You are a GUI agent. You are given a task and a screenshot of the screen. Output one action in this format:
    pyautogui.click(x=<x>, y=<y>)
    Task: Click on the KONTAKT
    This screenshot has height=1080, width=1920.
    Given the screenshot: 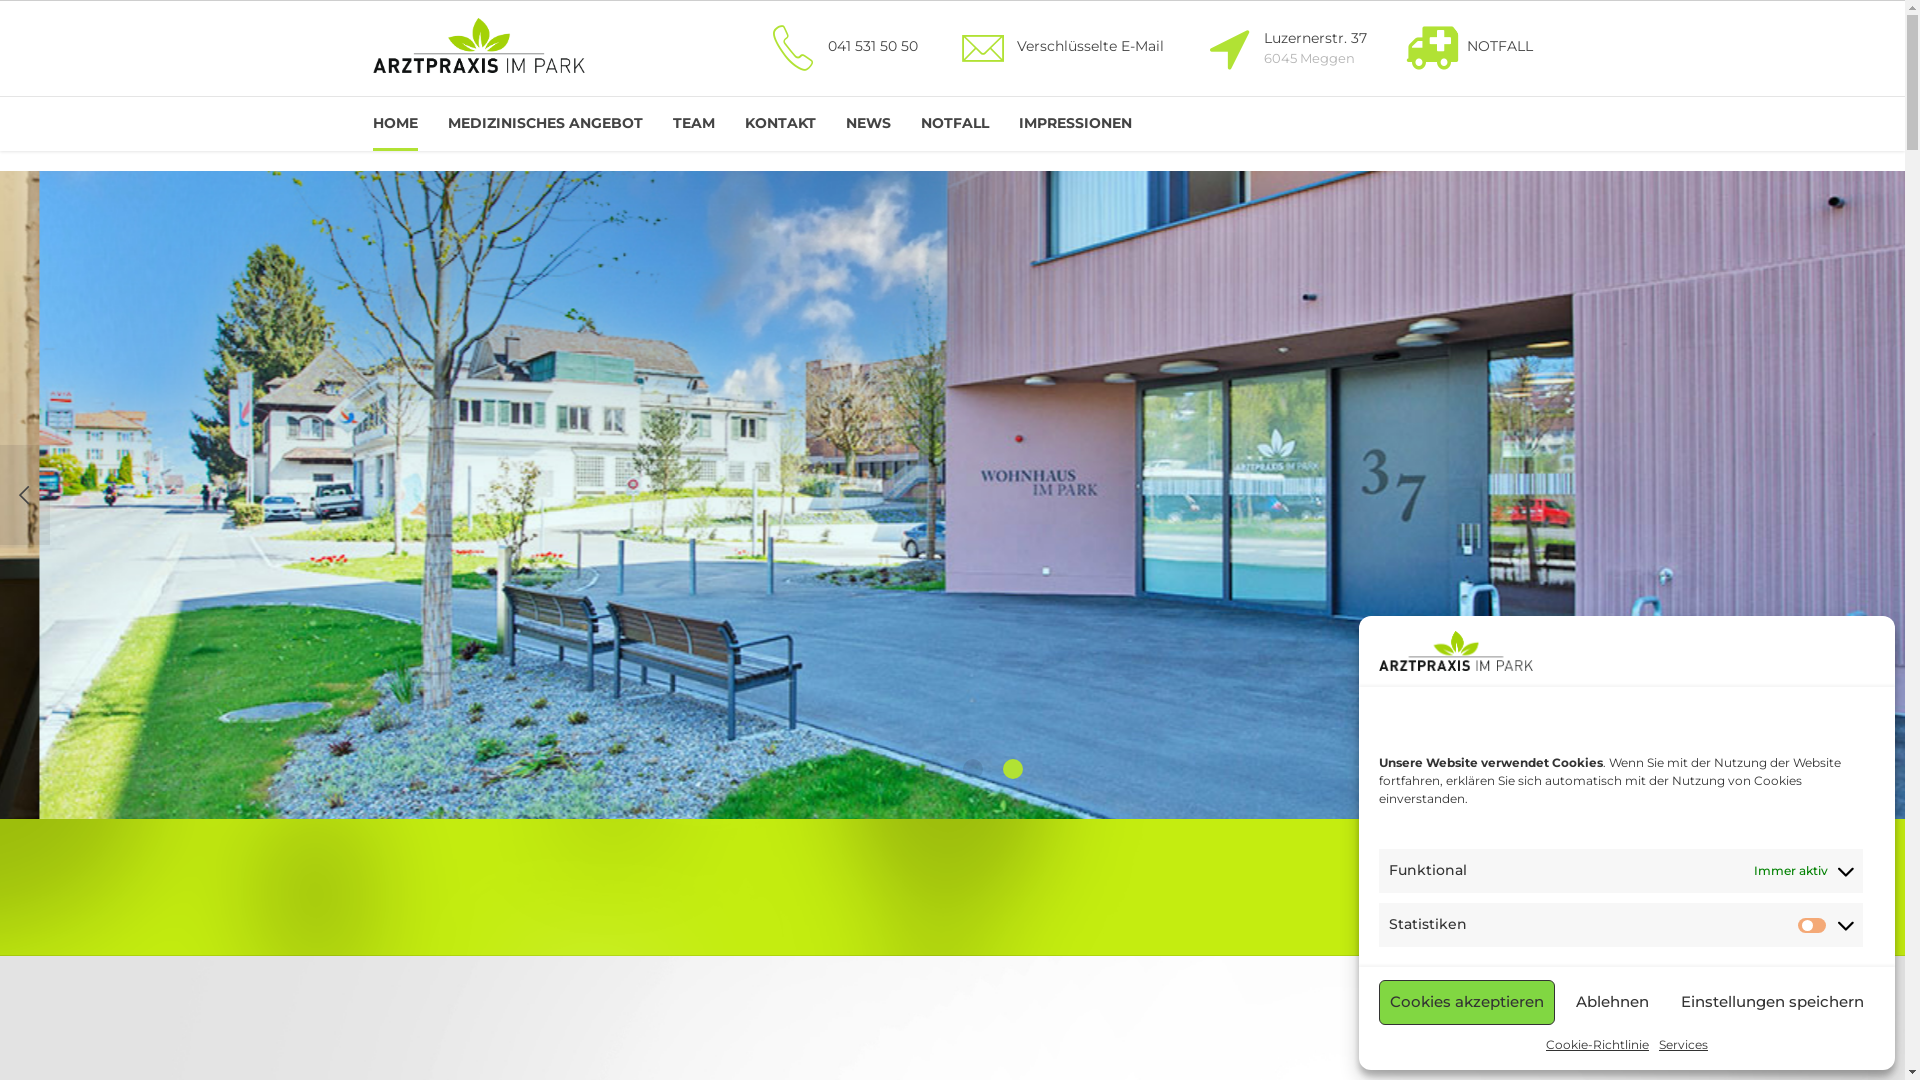 What is the action you would take?
    pyautogui.click(x=780, y=124)
    